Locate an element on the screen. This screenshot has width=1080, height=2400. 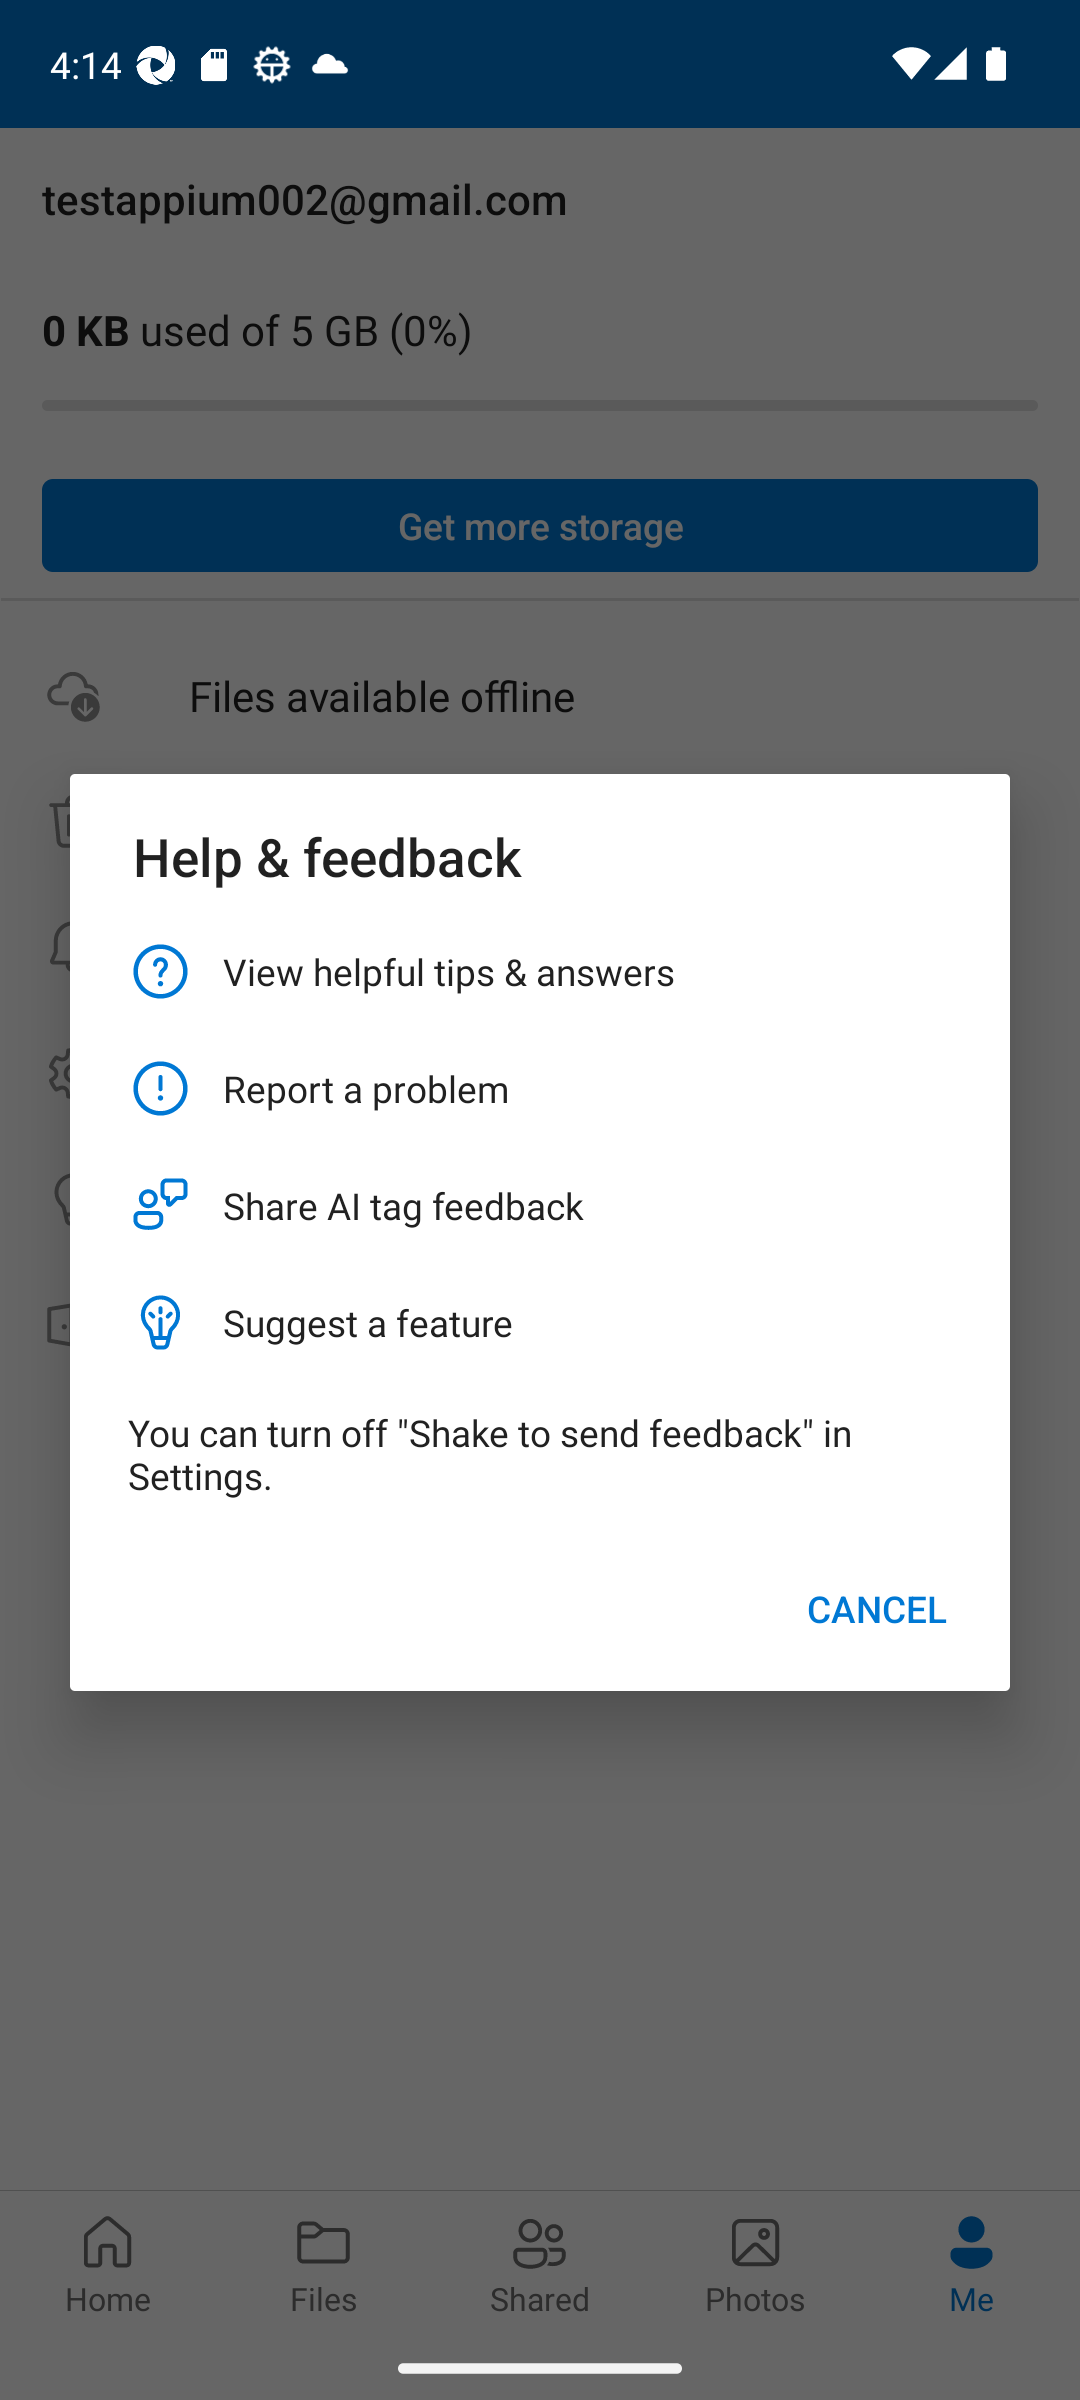
Suggest a feature is located at coordinates (540, 1322).